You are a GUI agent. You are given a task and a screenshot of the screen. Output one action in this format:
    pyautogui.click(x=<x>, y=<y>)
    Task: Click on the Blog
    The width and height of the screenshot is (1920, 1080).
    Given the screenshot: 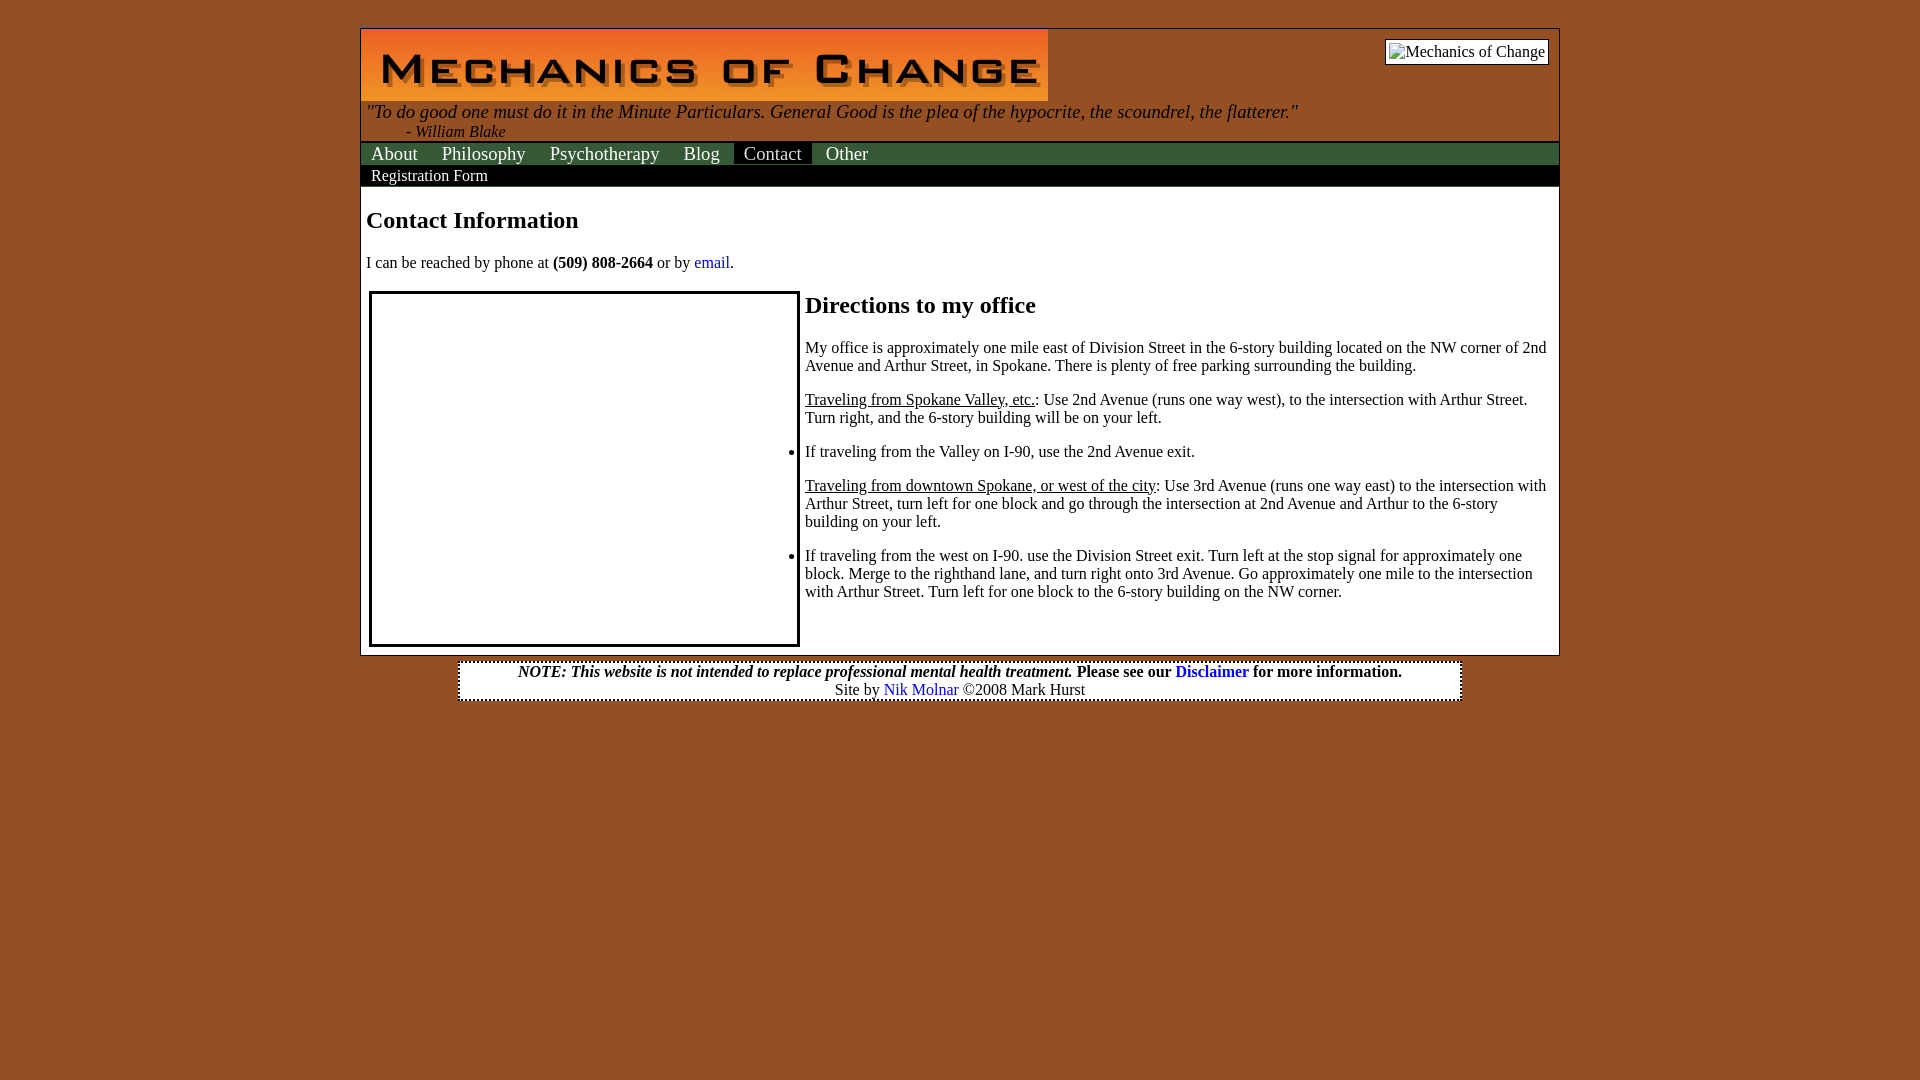 What is the action you would take?
    pyautogui.click(x=701, y=153)
    